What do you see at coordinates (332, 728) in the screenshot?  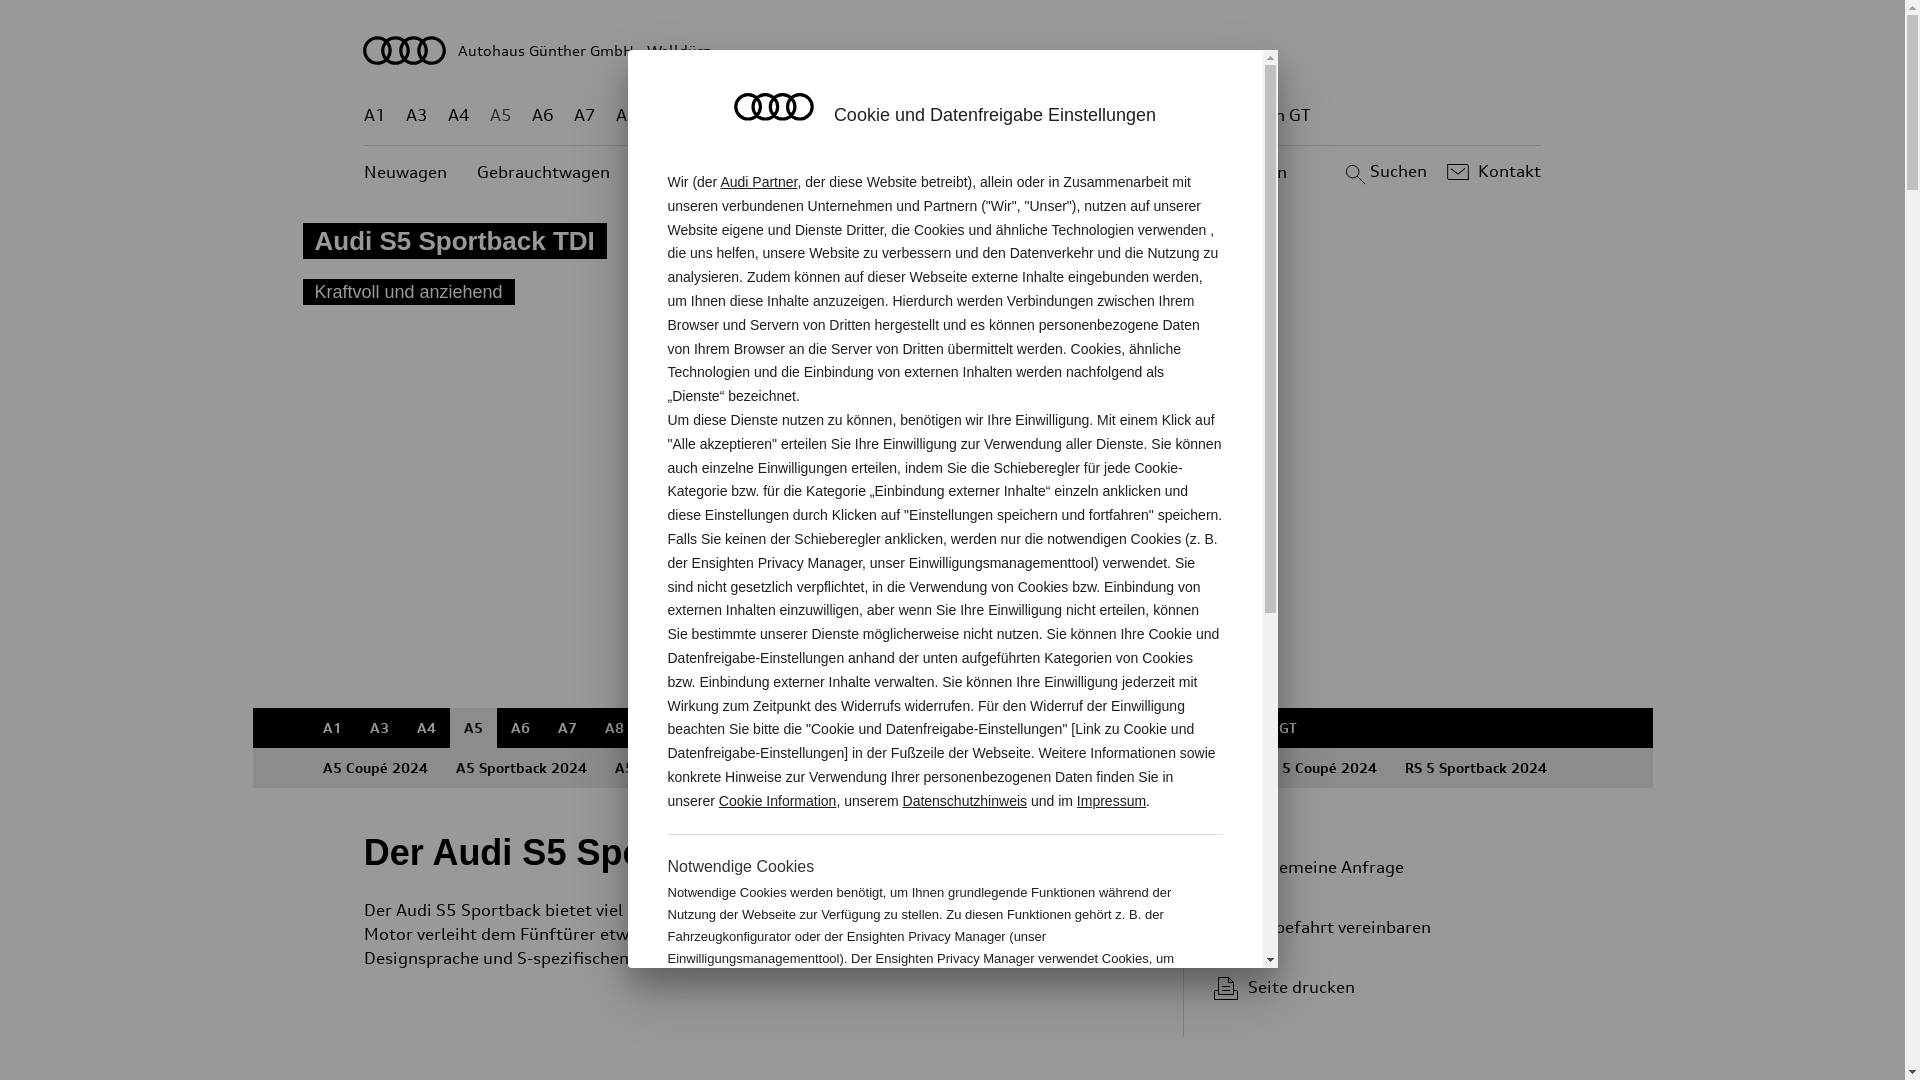 I see `A1` at bounding box center [332, 728].